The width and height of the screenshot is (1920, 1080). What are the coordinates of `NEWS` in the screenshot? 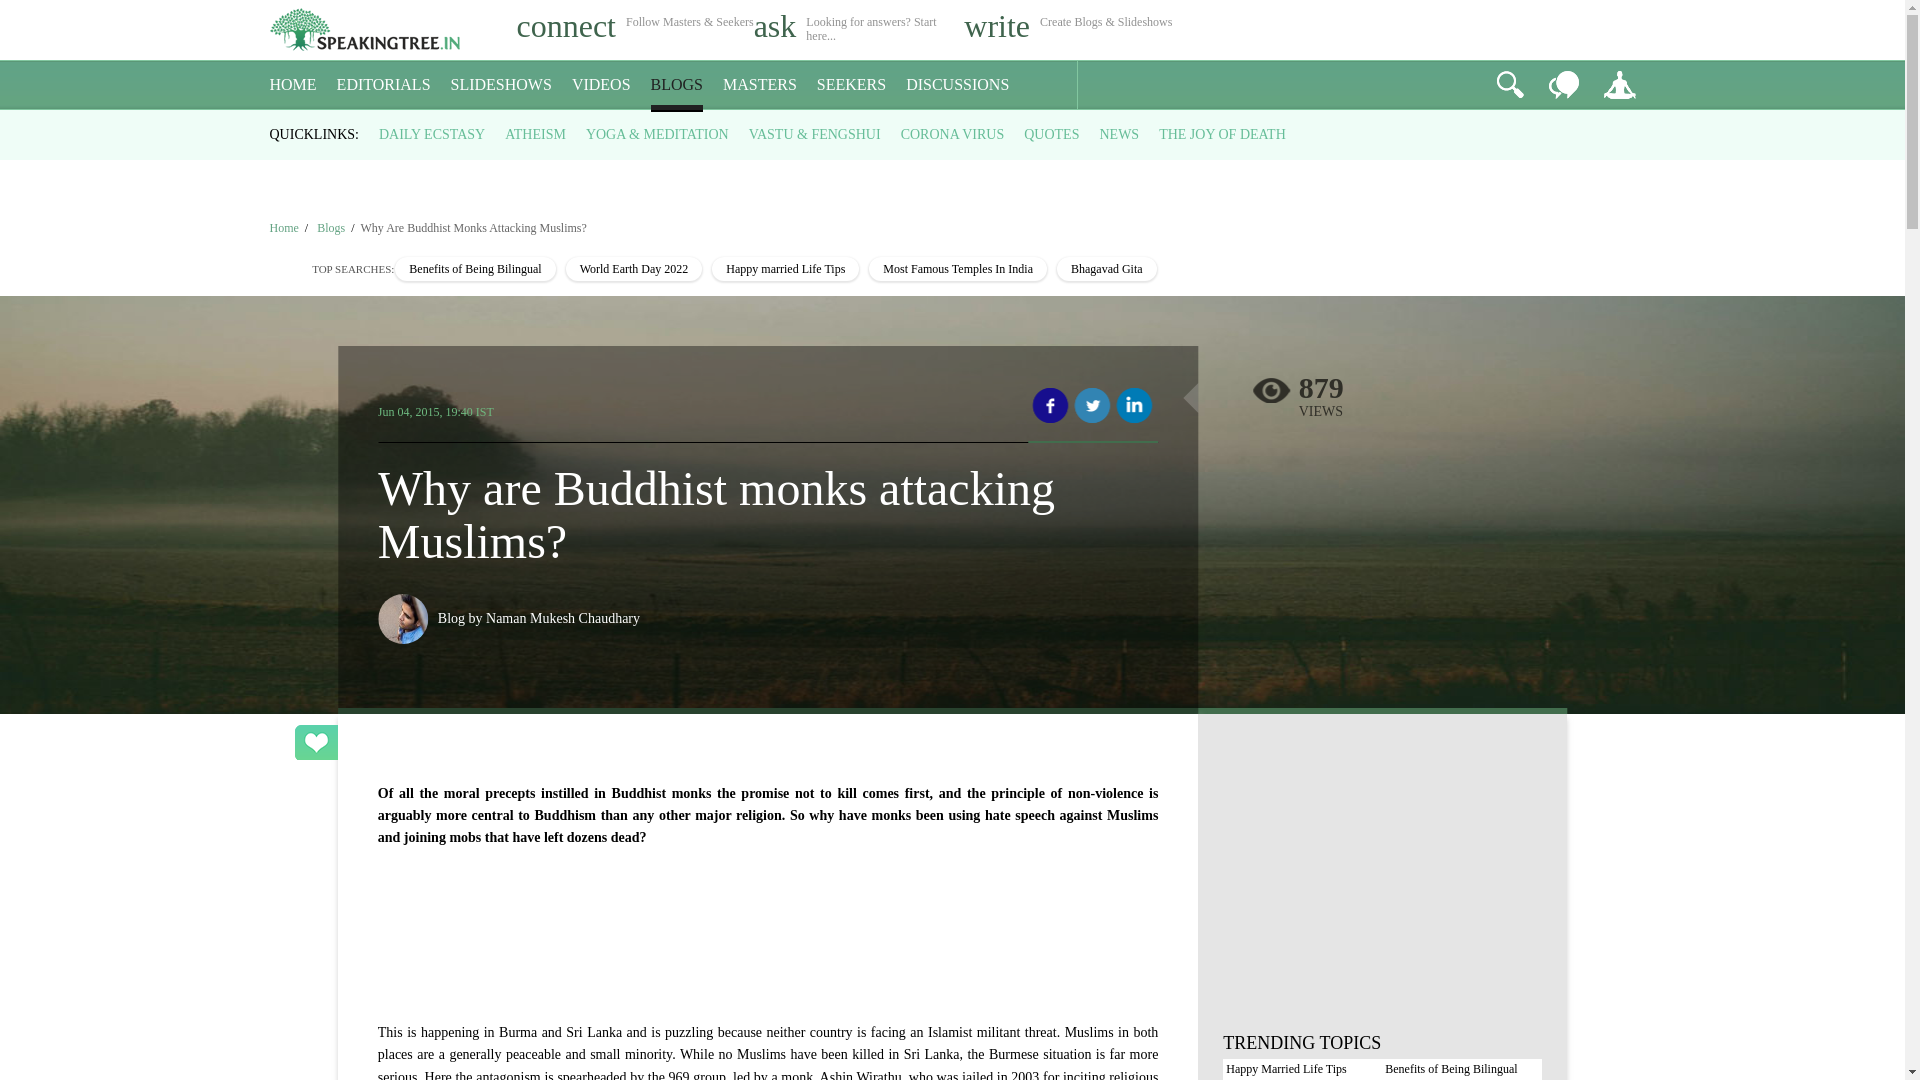 It's located at (1118, 134).